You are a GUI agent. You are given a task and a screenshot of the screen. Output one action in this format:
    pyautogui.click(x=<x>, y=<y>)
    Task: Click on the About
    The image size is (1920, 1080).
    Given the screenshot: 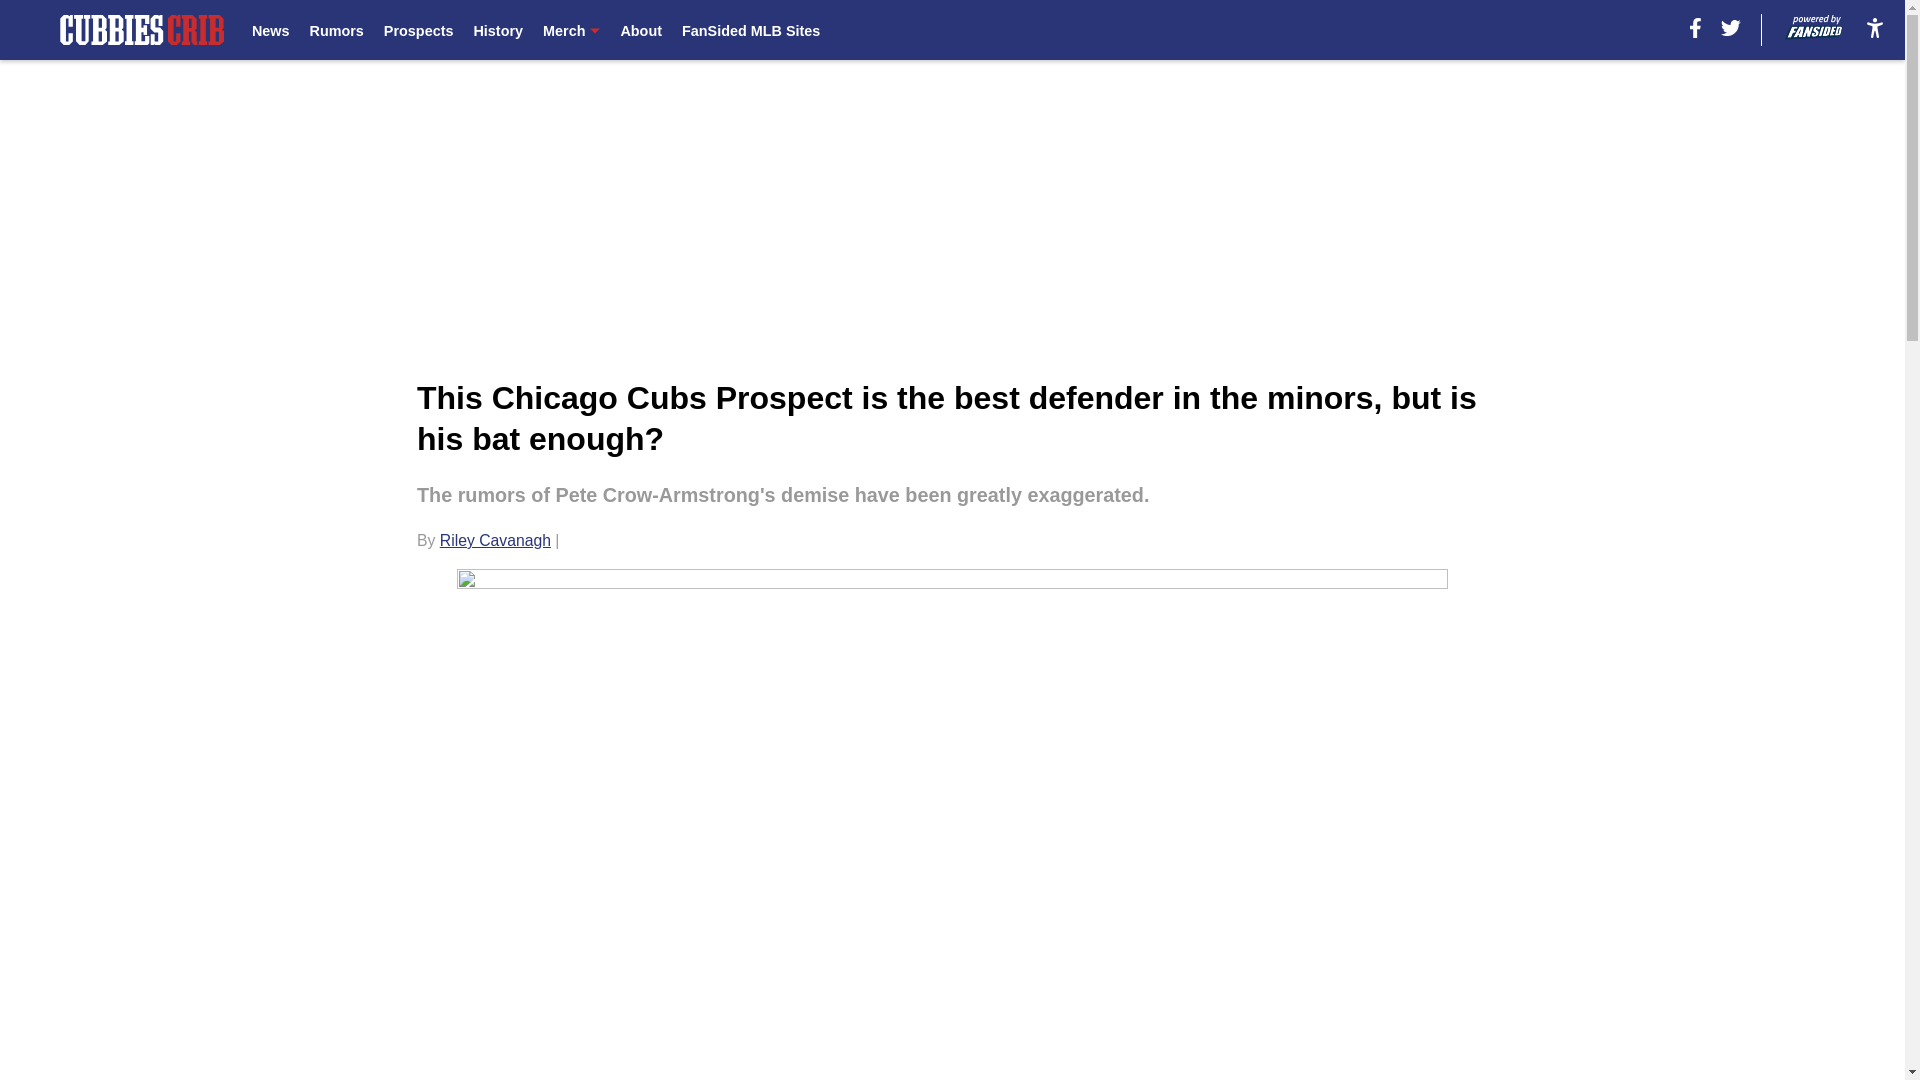 What is the action you would take?
    pyautogui.click(x=641, y=30)
    